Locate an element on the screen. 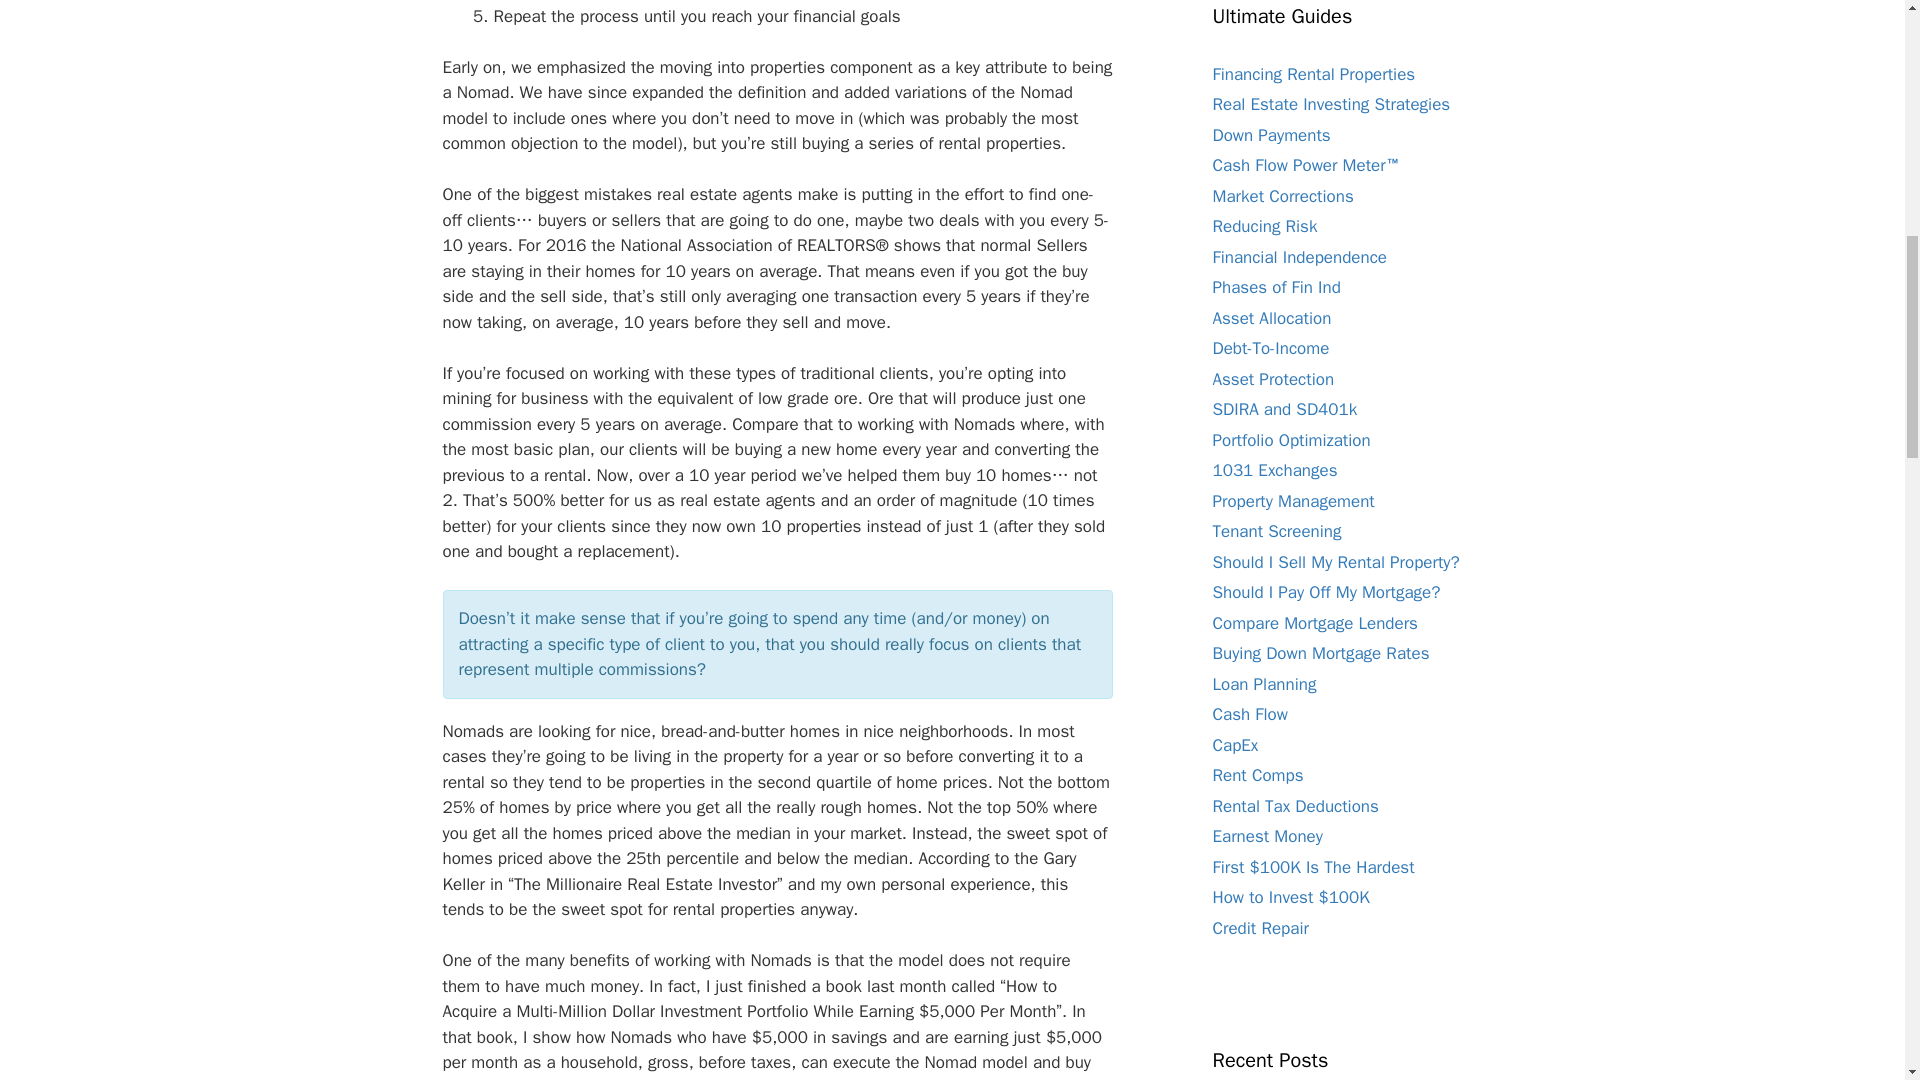  Scroll back to top is located at coordinates (1855, 949).